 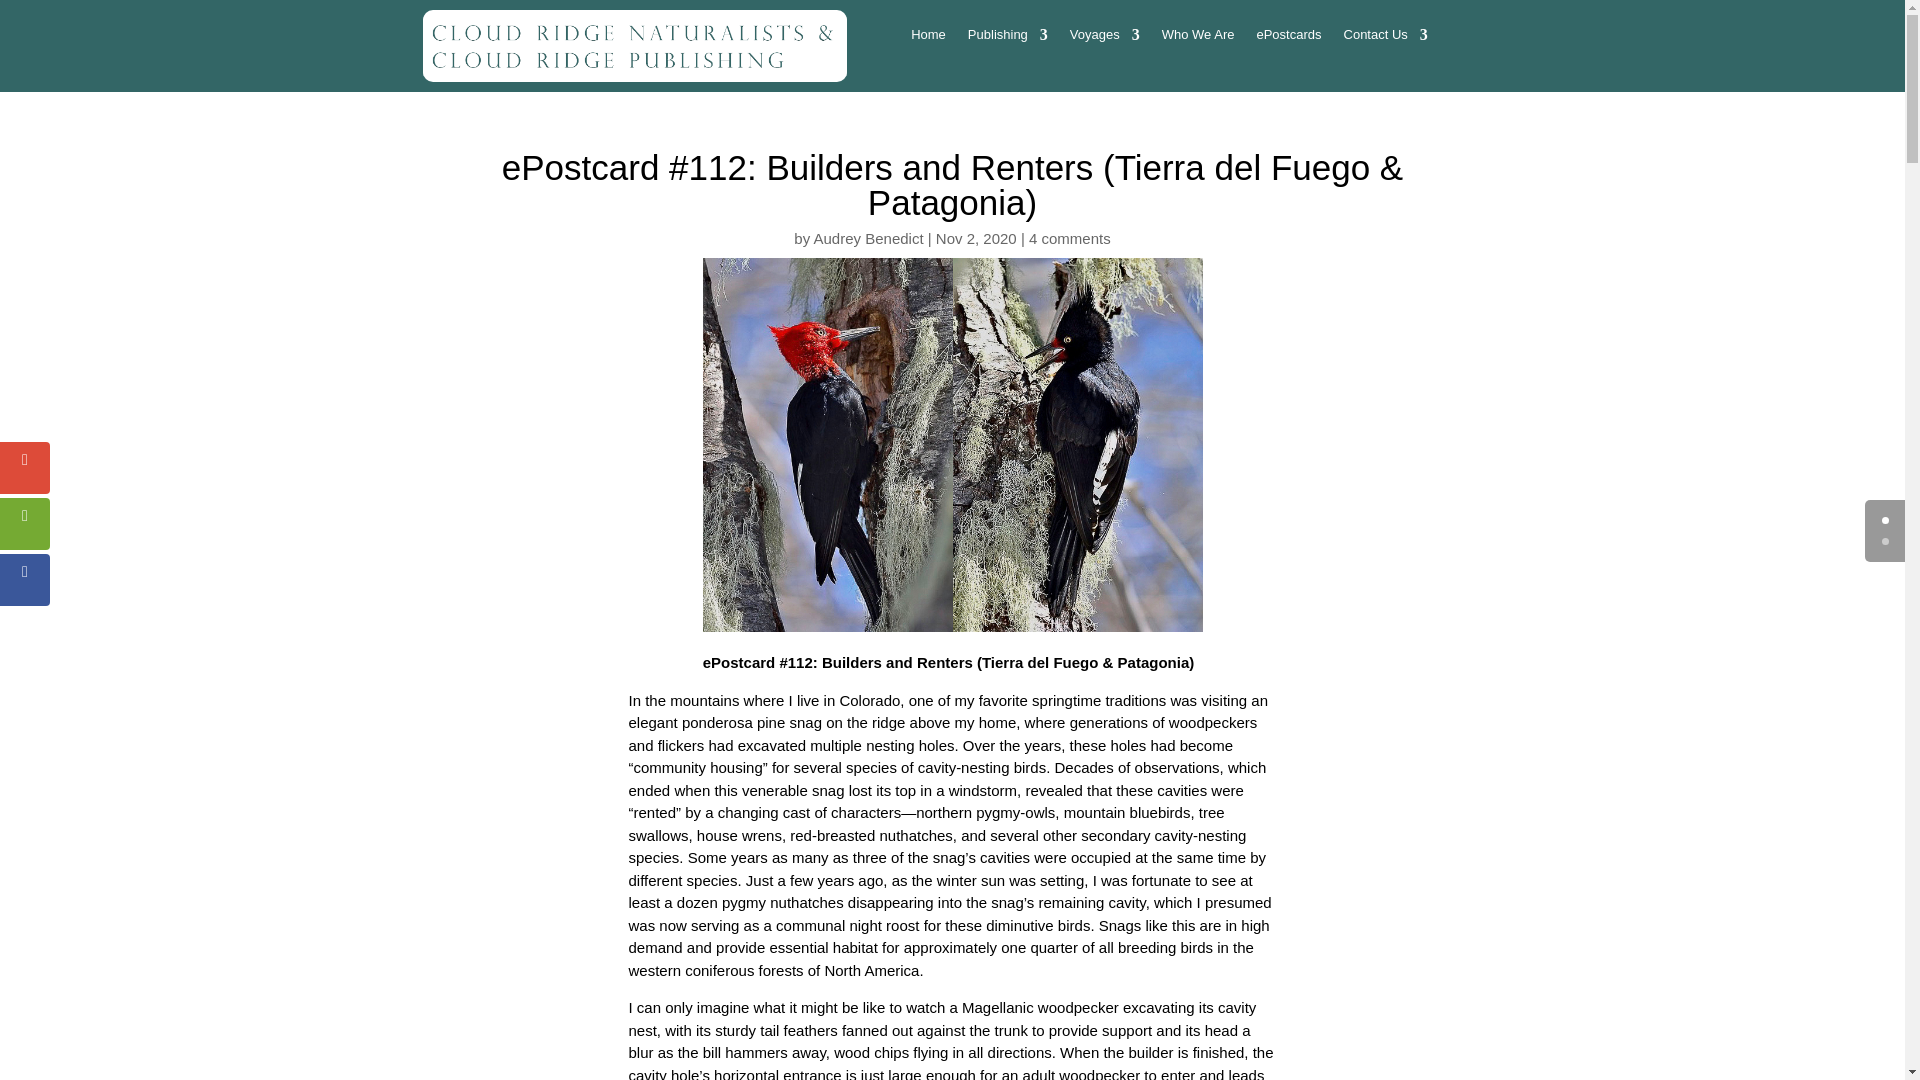 What do you see at coordinates (868, 238) in the screenshot?
I see `Audrey Benedict` at bounding box center [868, 238].